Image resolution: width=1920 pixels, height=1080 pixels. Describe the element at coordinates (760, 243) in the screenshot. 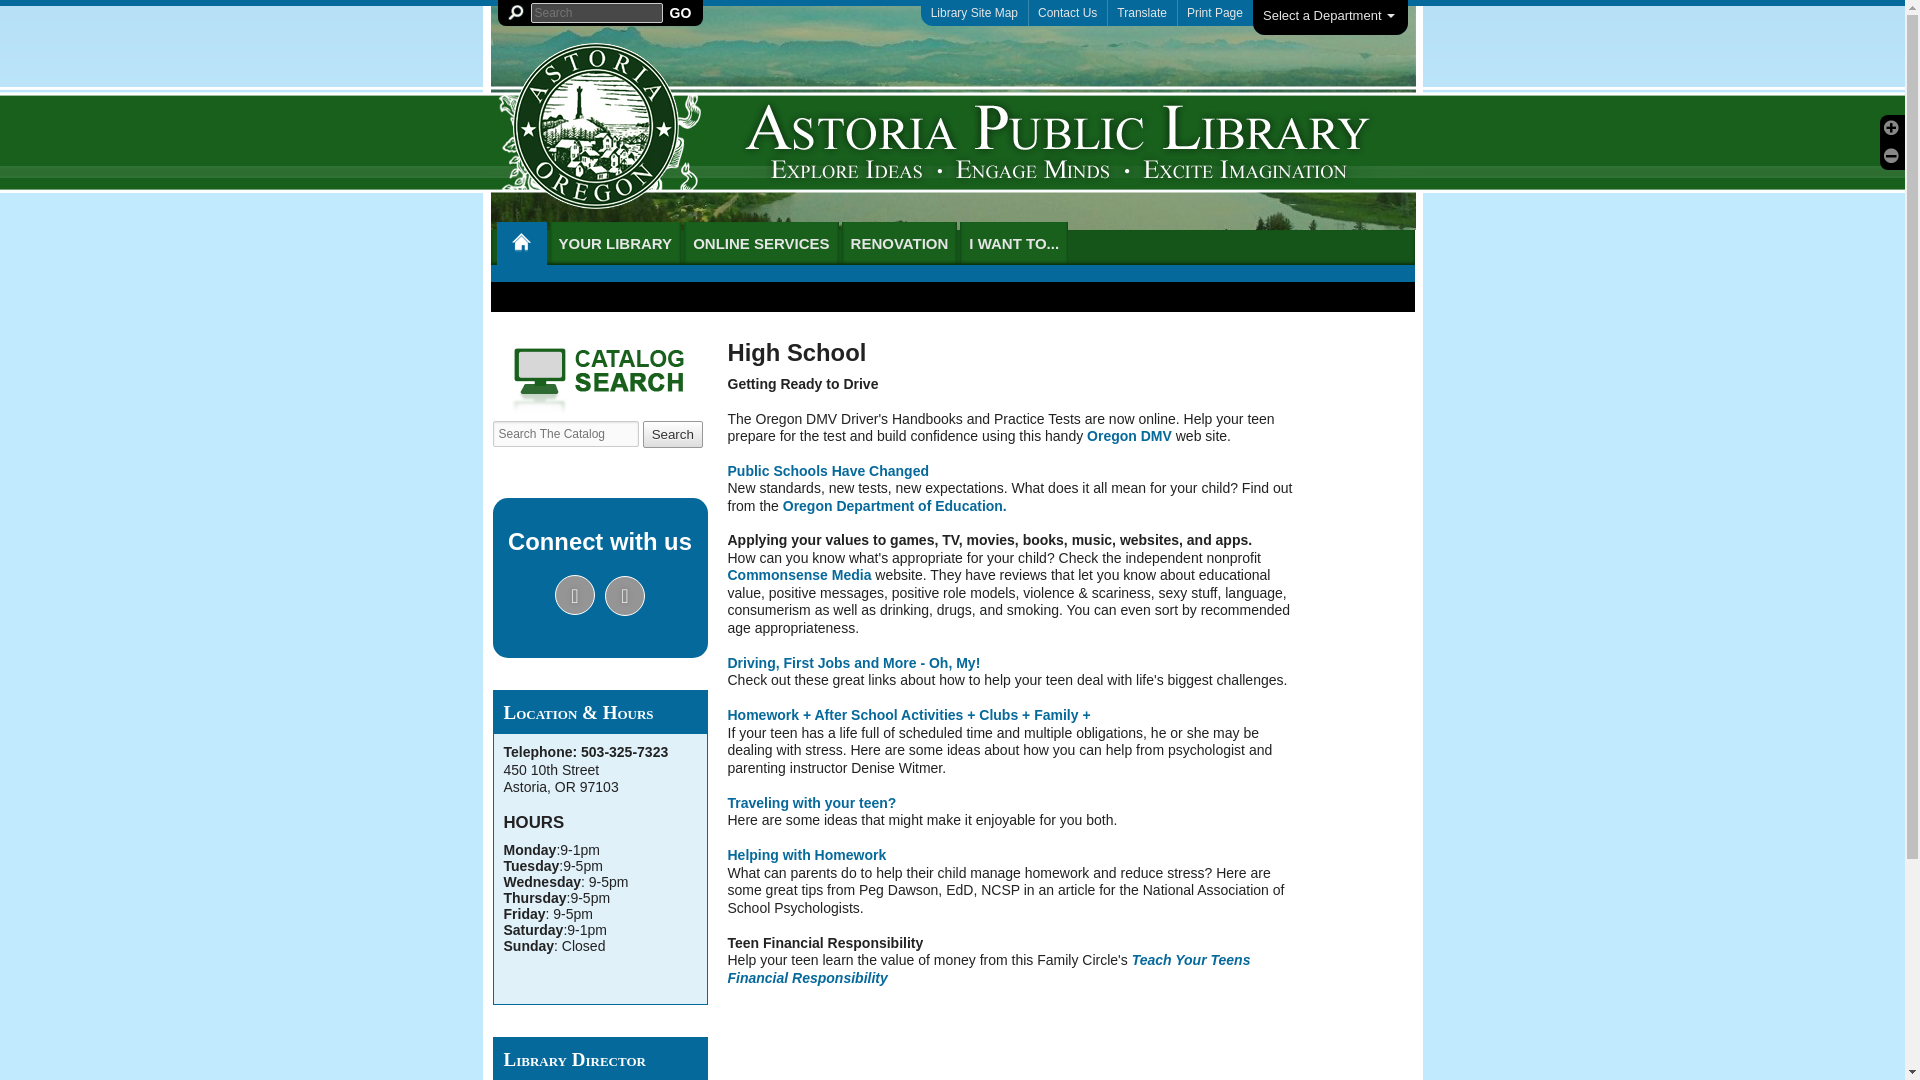

I see `ONLINE SERVICES` at that location.